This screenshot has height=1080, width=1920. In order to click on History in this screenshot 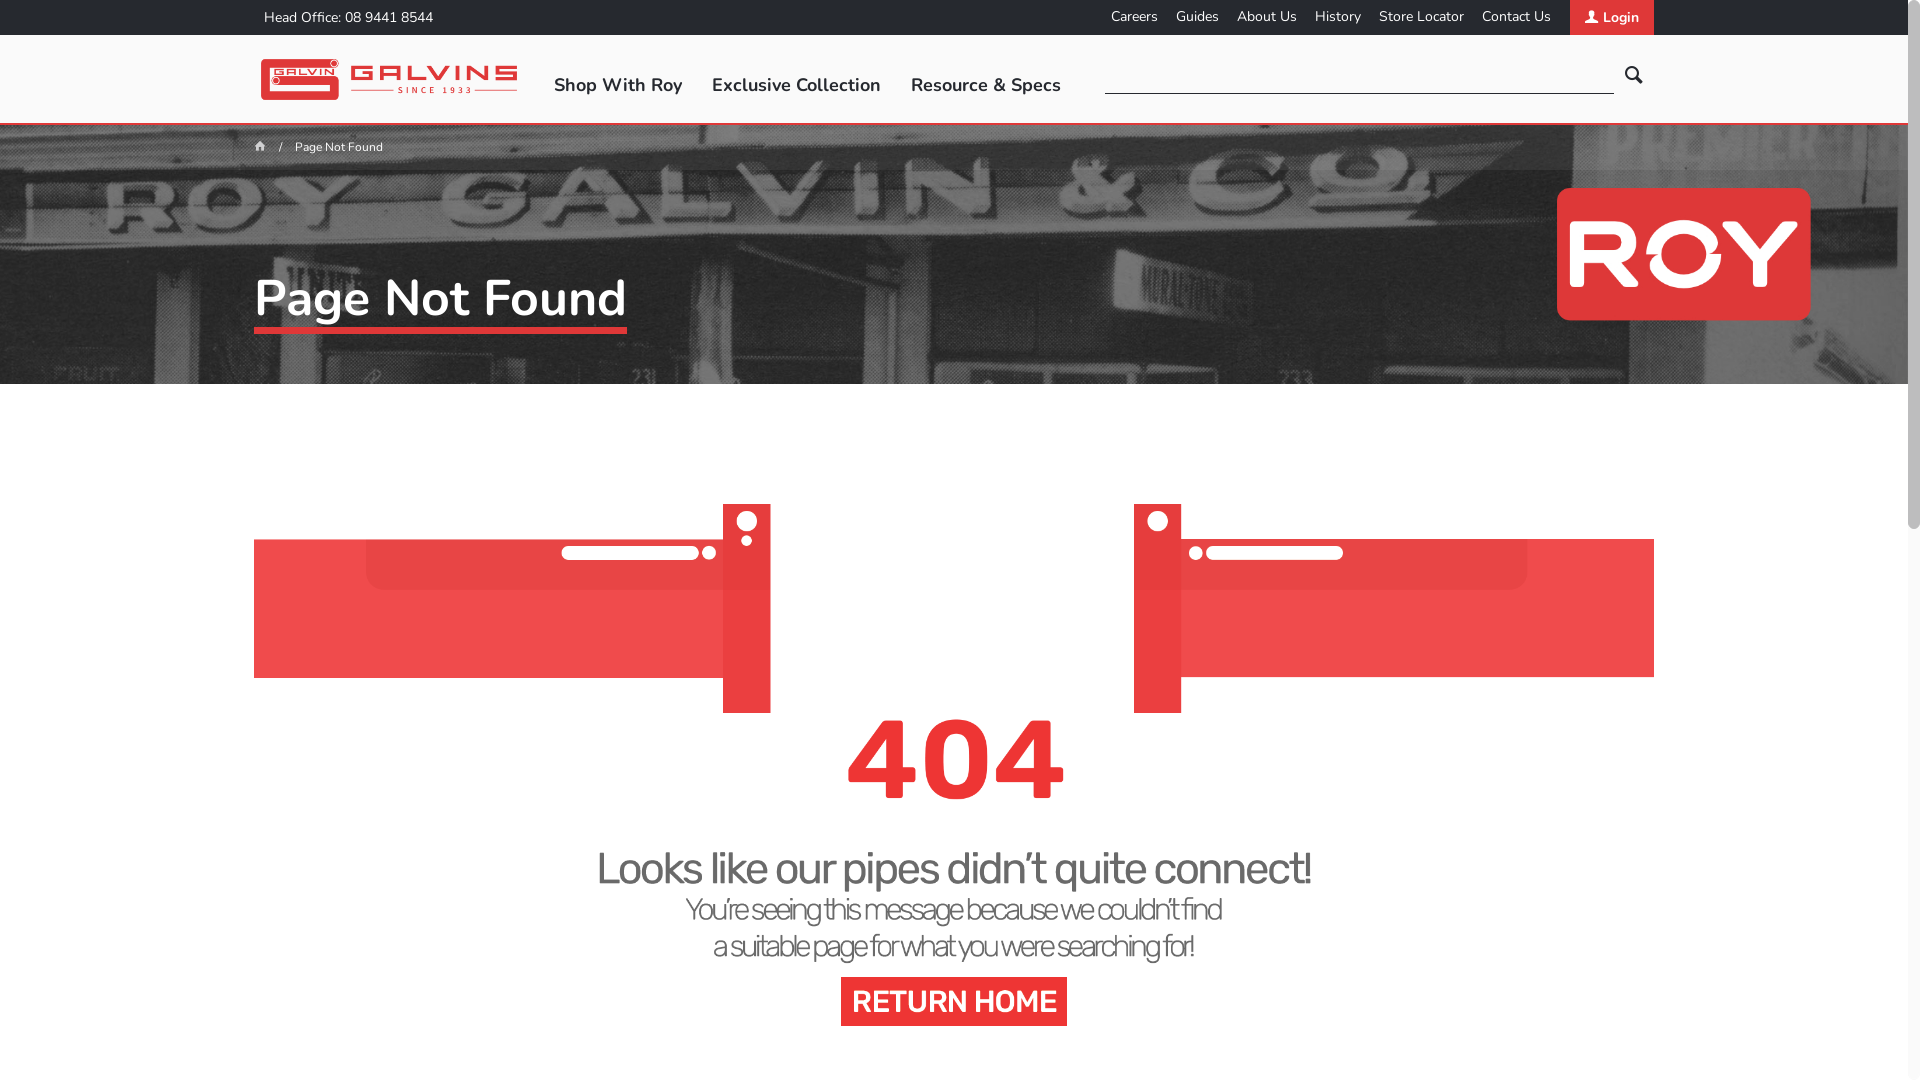, I will do `click(1338, 18)`.